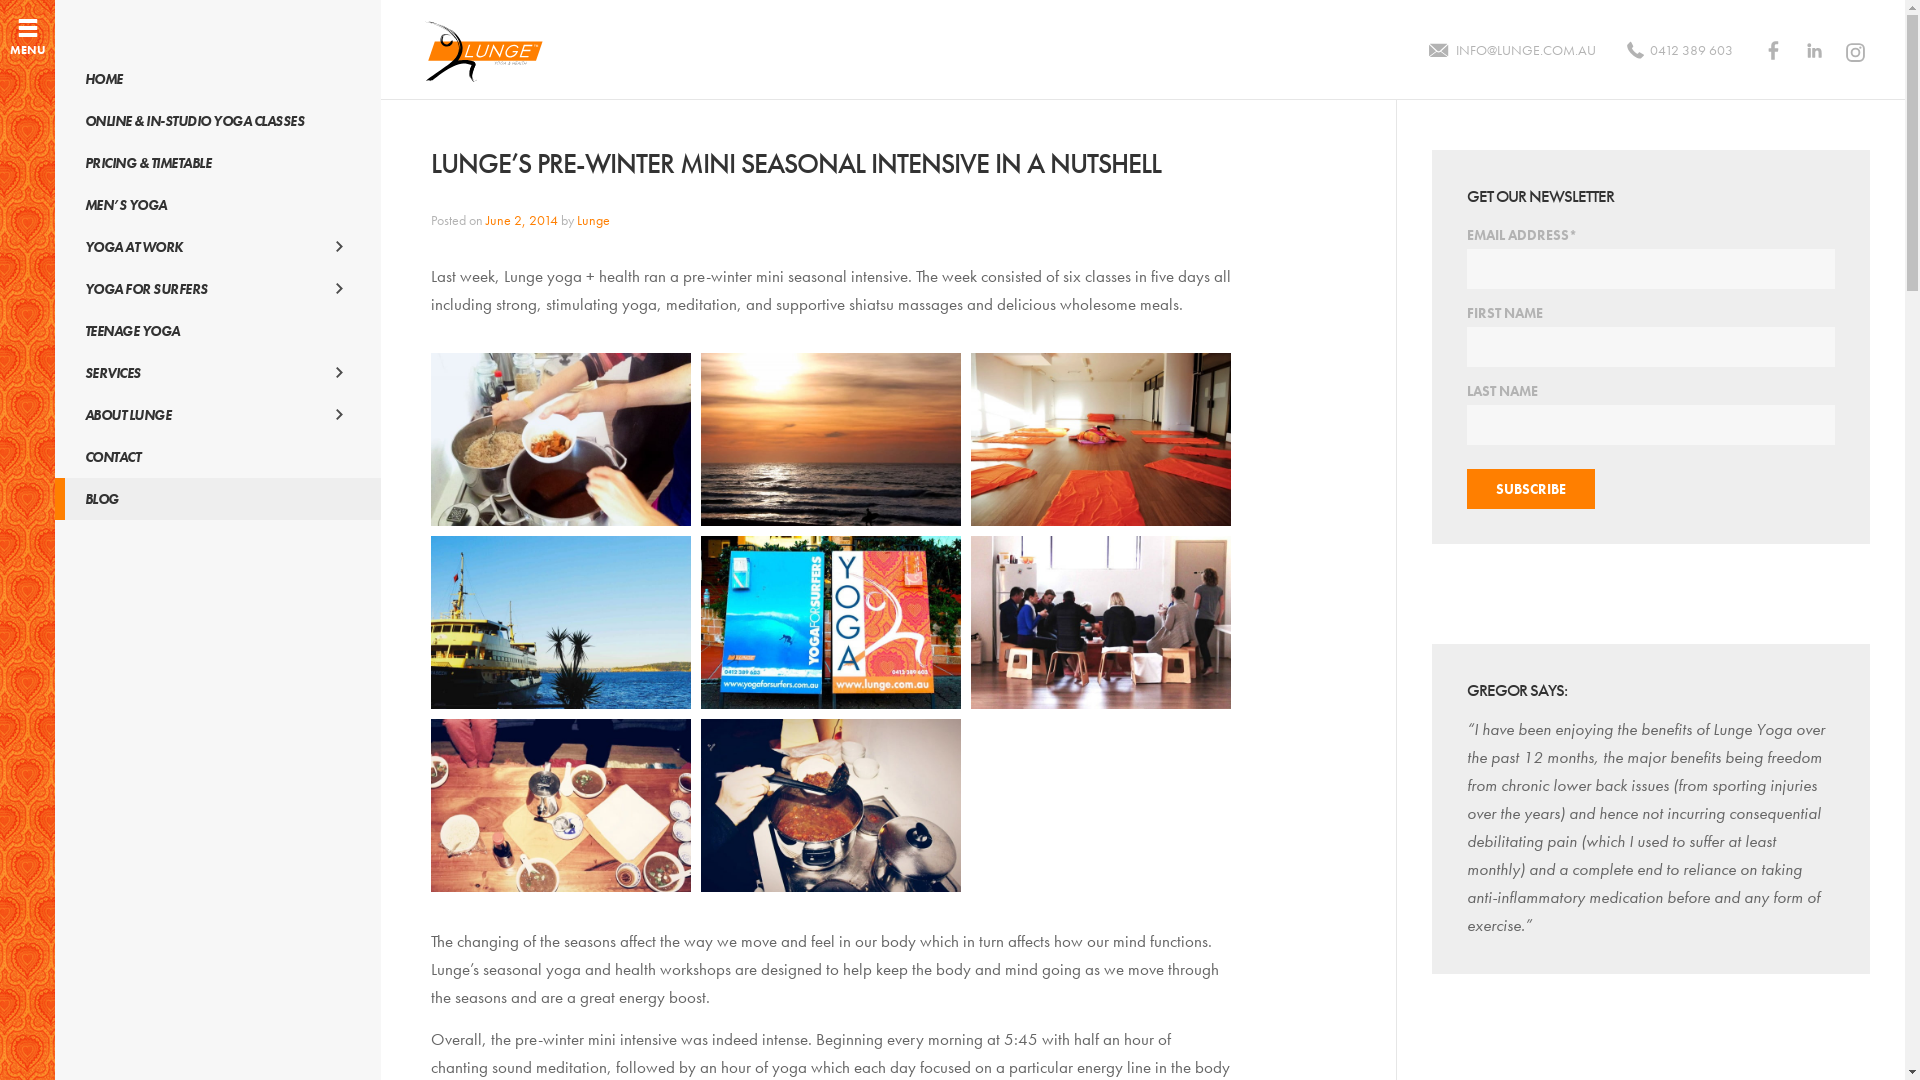  I want to click on YOGA AT WORK, so click(218, 247).